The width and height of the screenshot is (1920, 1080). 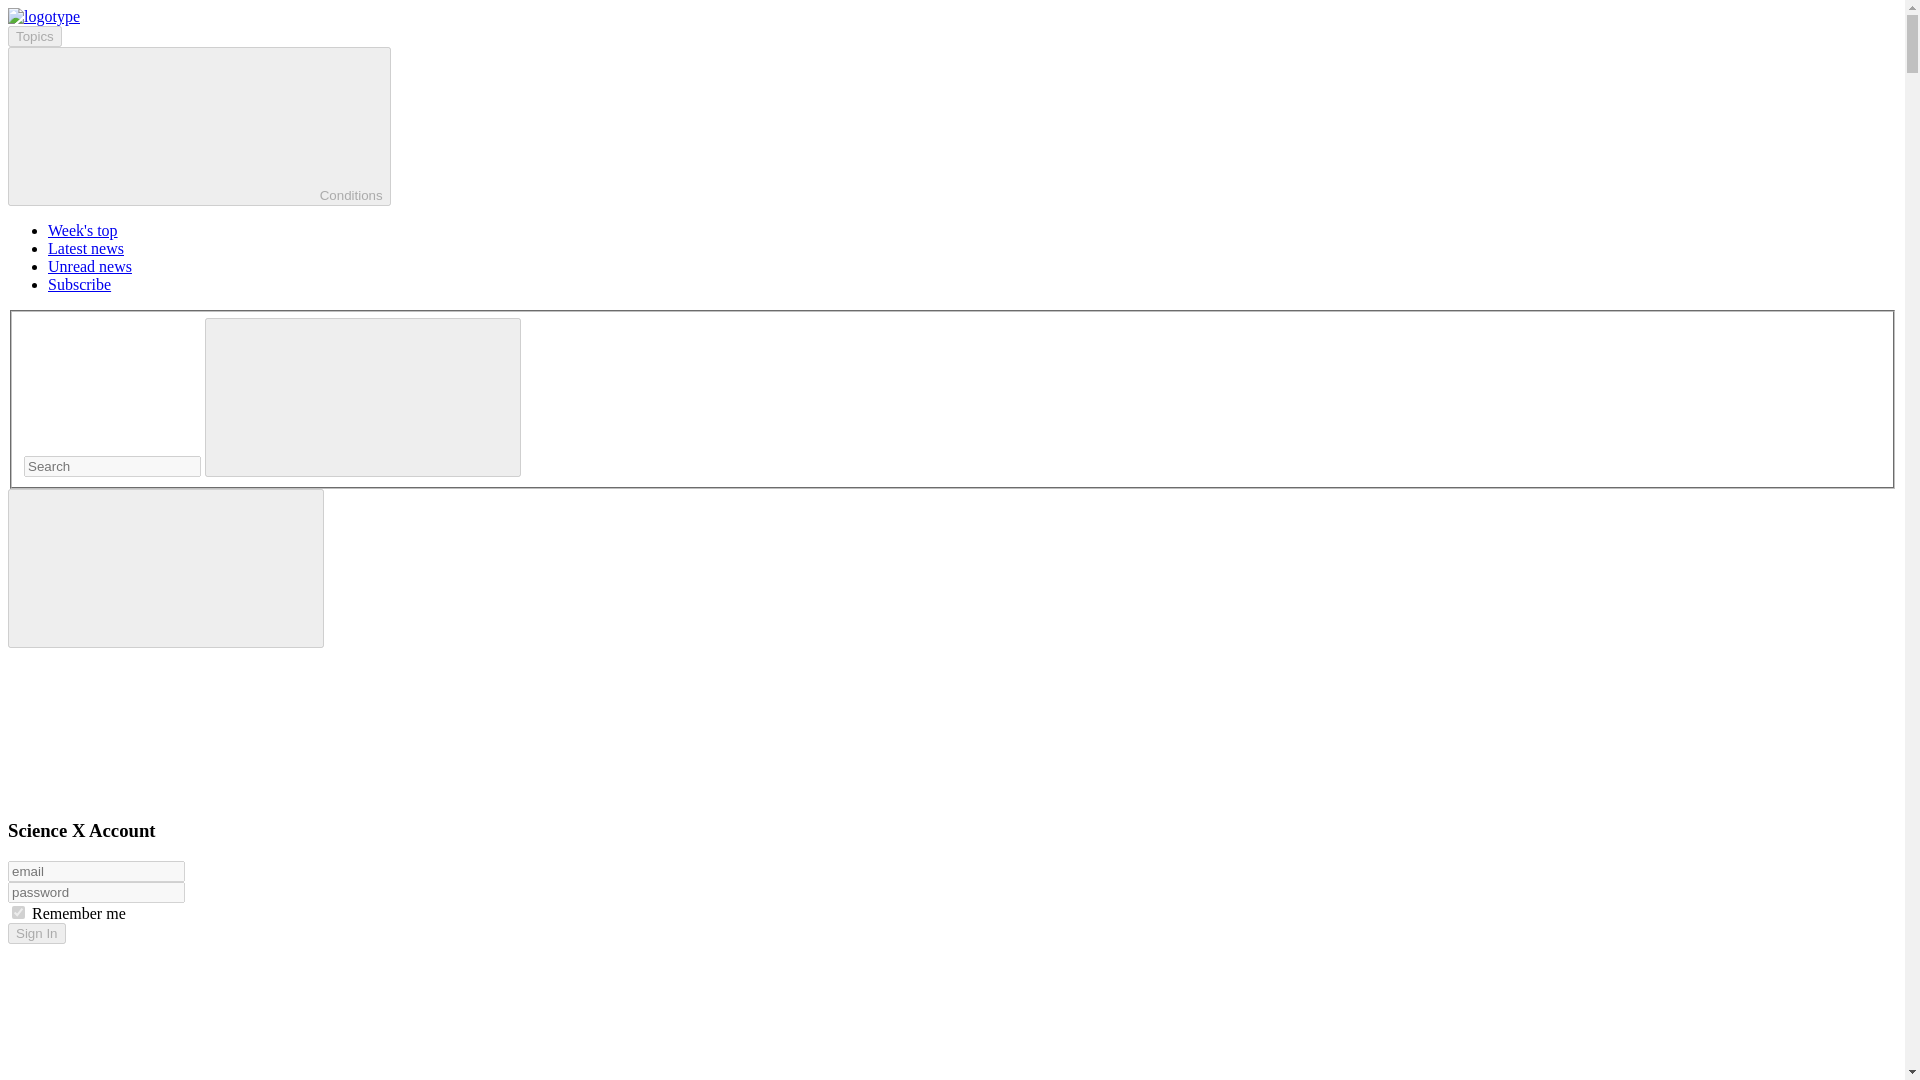 What do you see at coordinates (18, 912) in the screenshot?
I see `on` at bounding box center [18, 912].